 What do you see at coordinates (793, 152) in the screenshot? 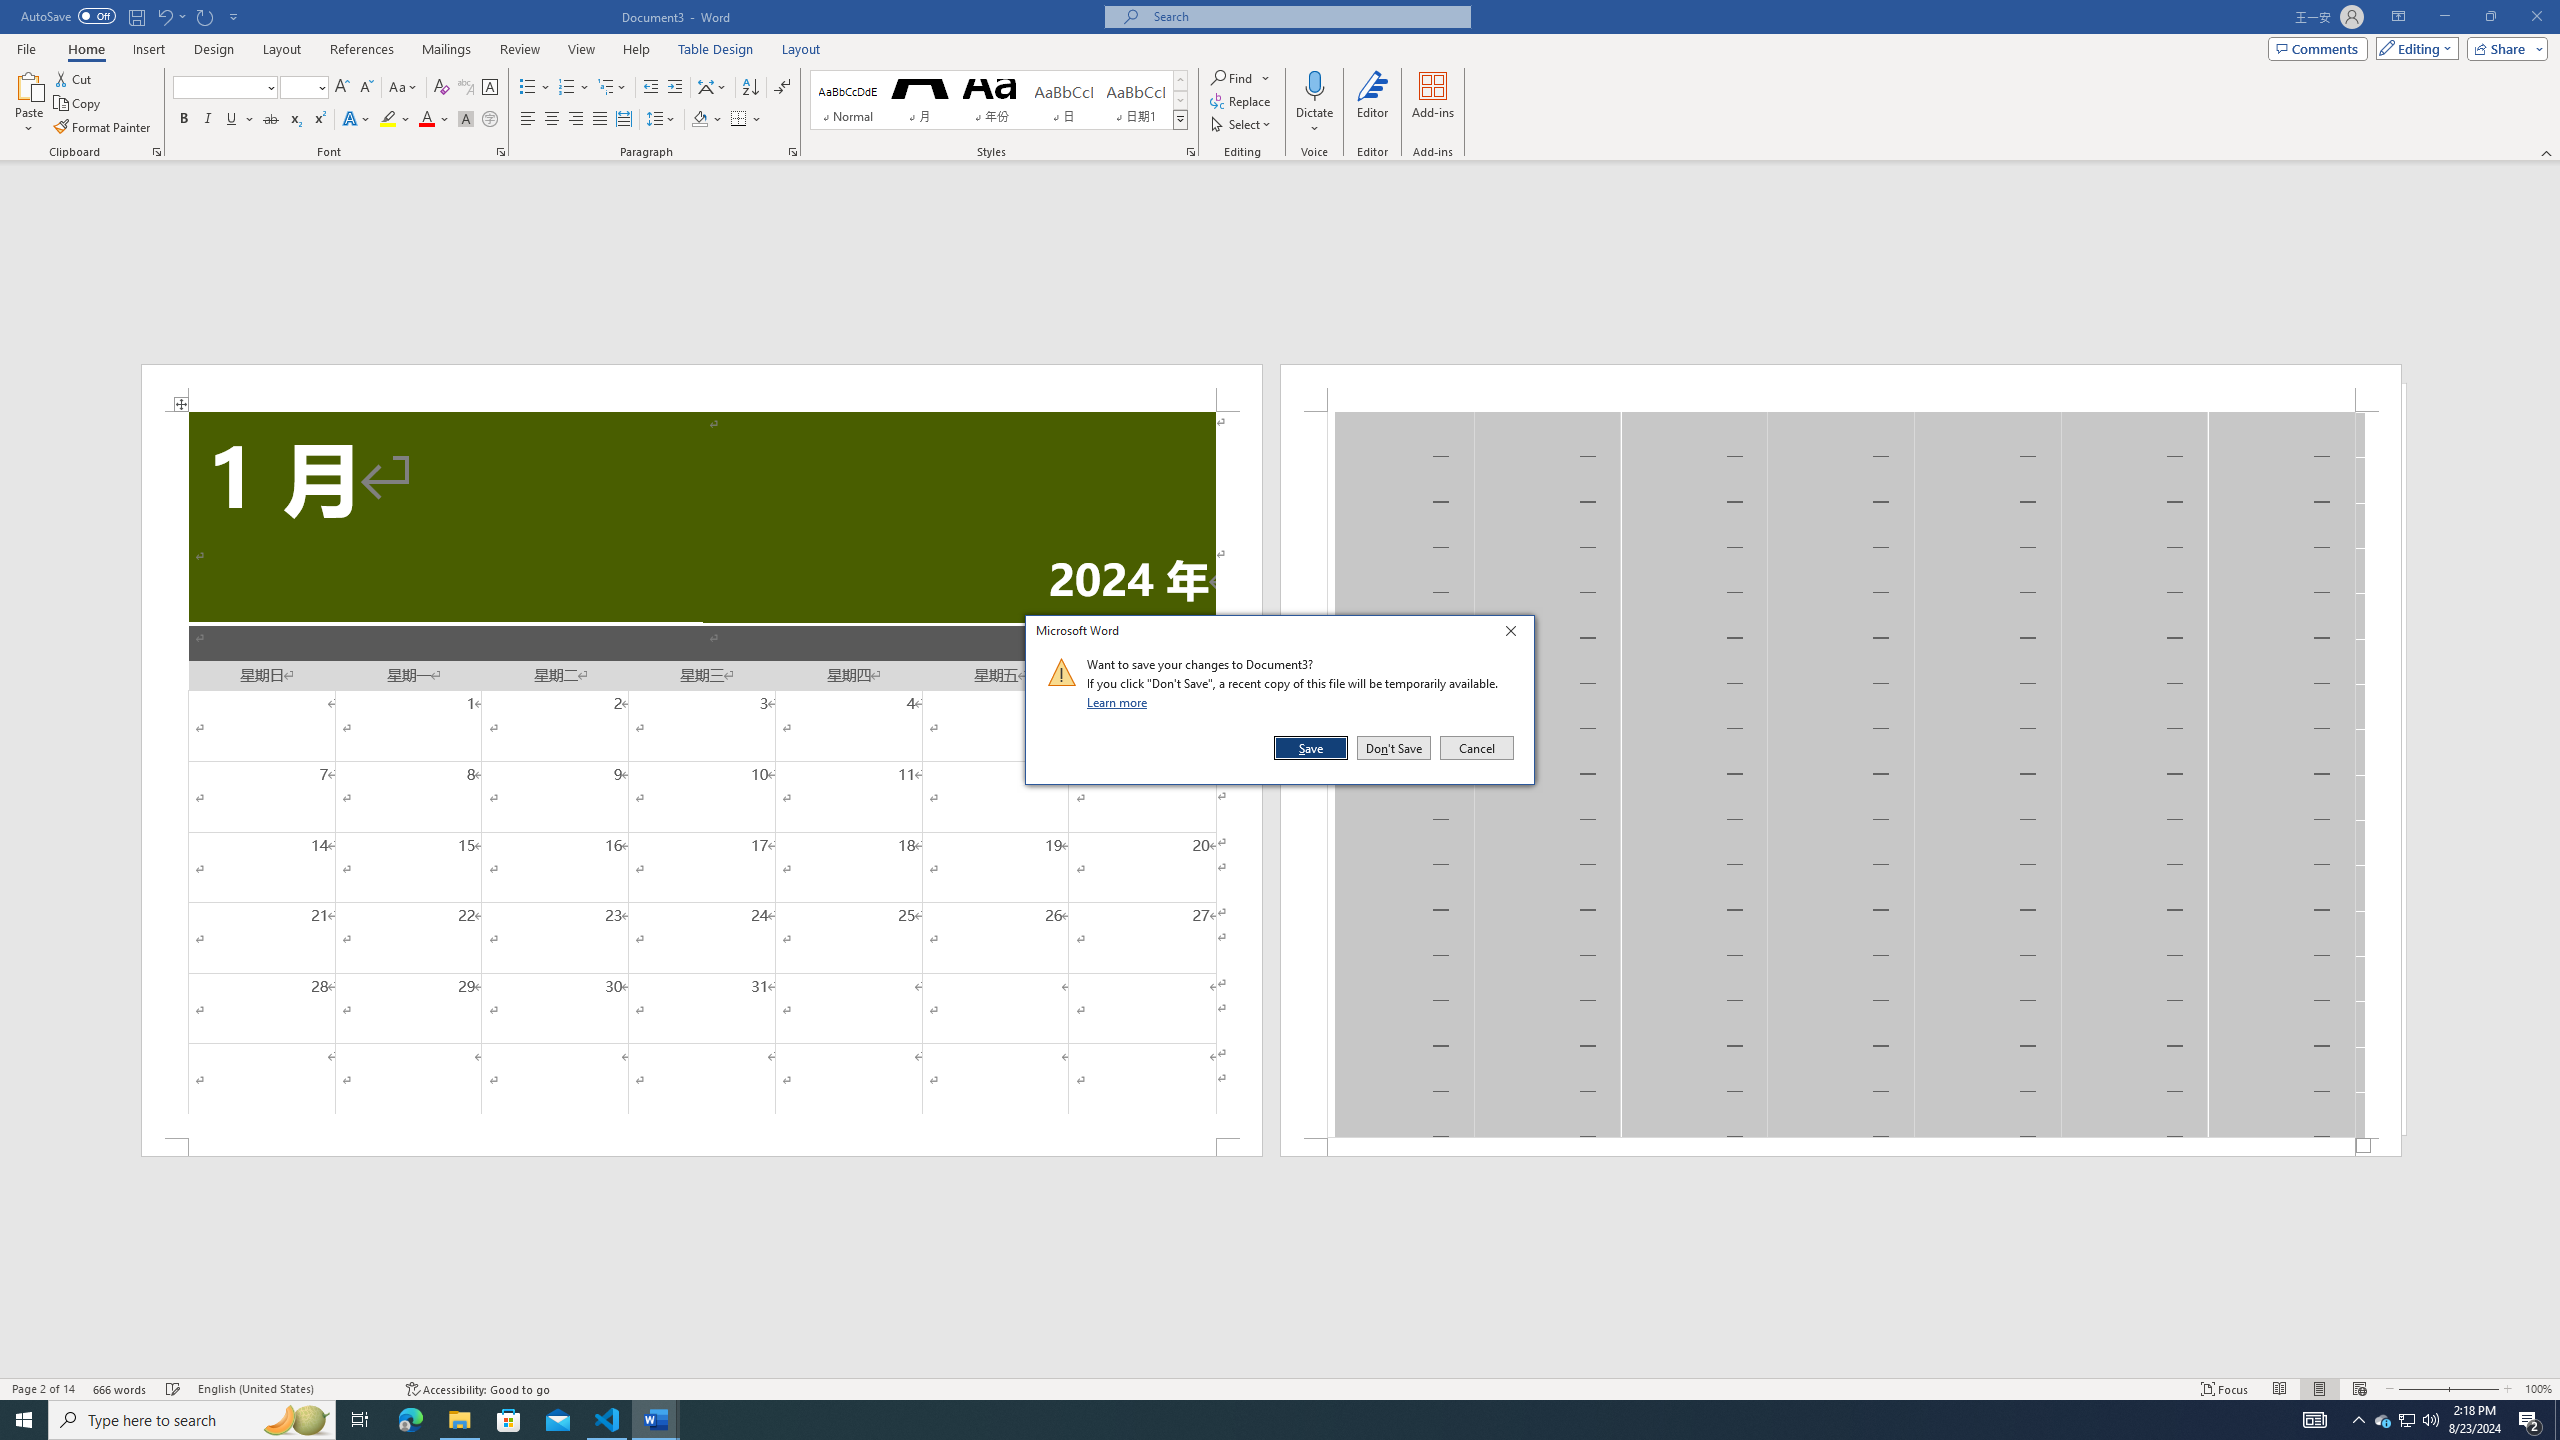
I see `Paragraph...` at bounding box center [793, 152].